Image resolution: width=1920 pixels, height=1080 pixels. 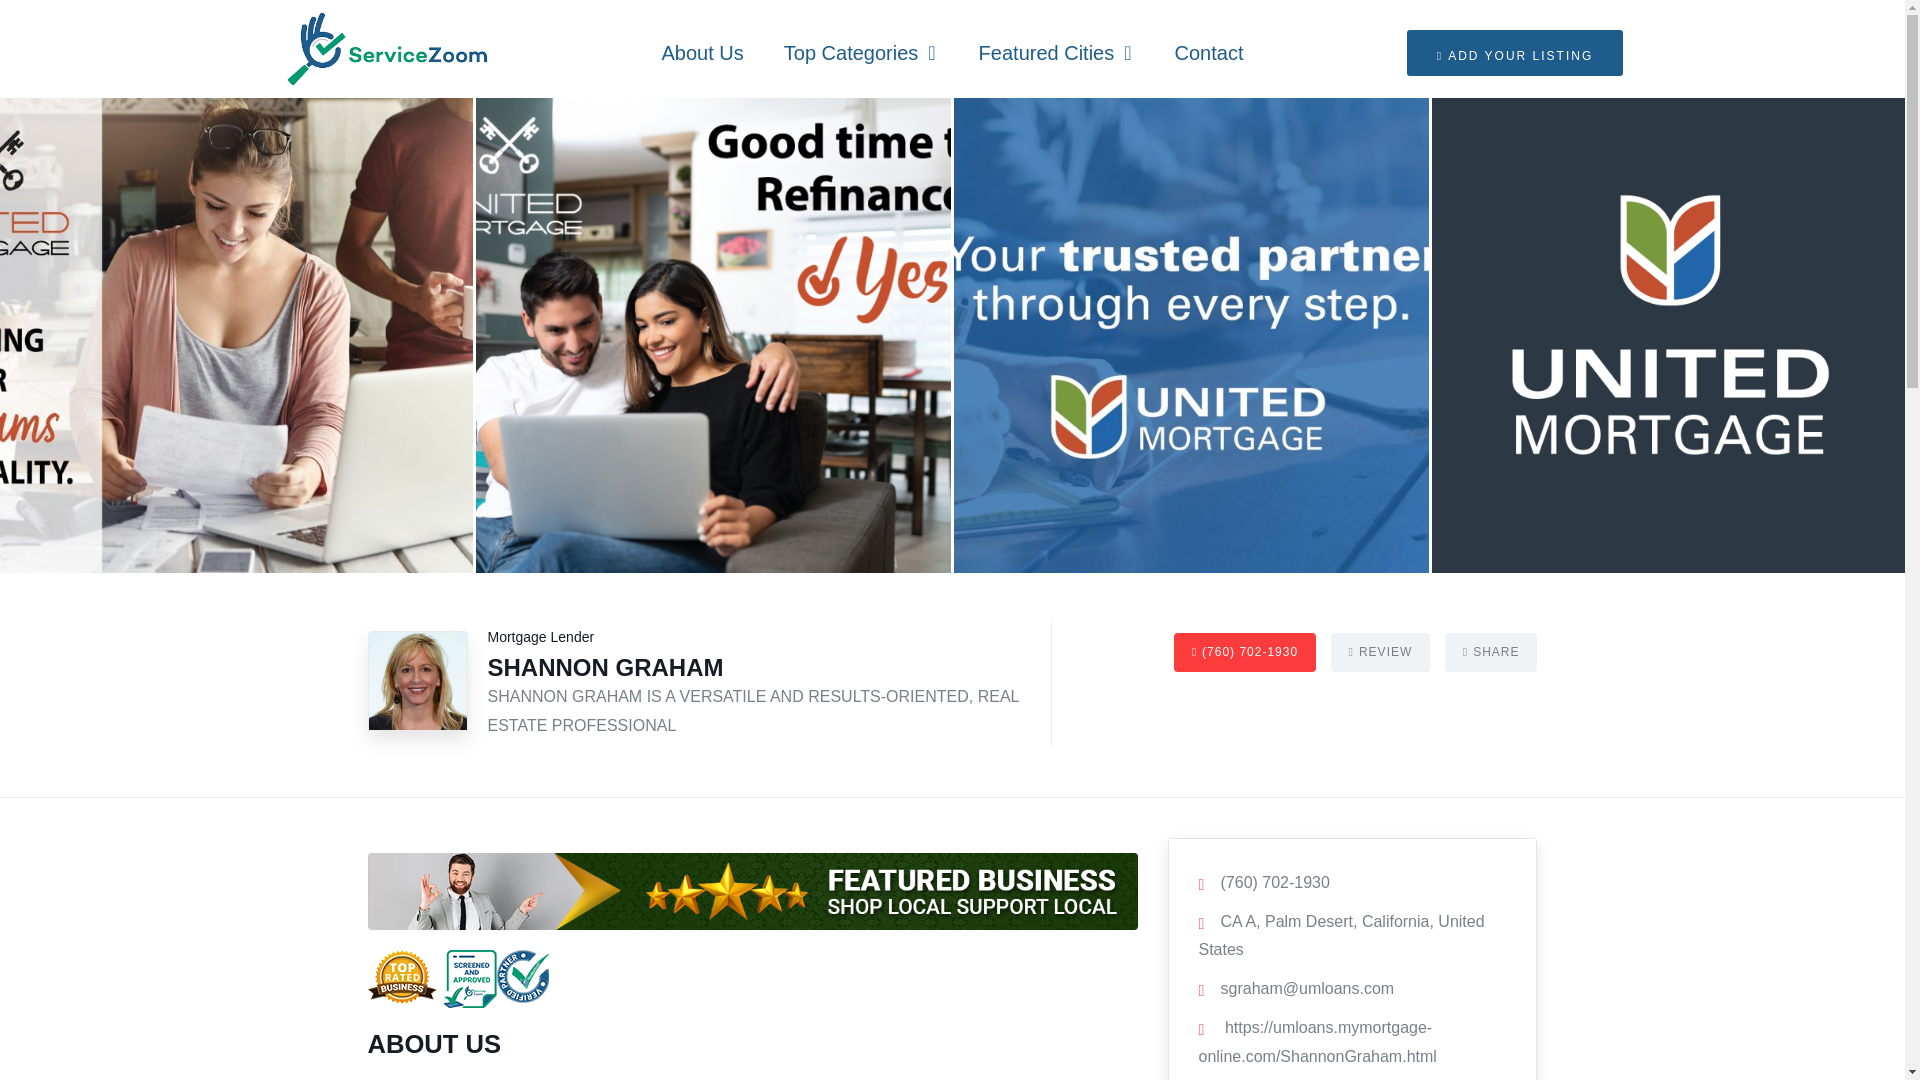 I want to click on Featured Cities, so click(x=1056, y=52).